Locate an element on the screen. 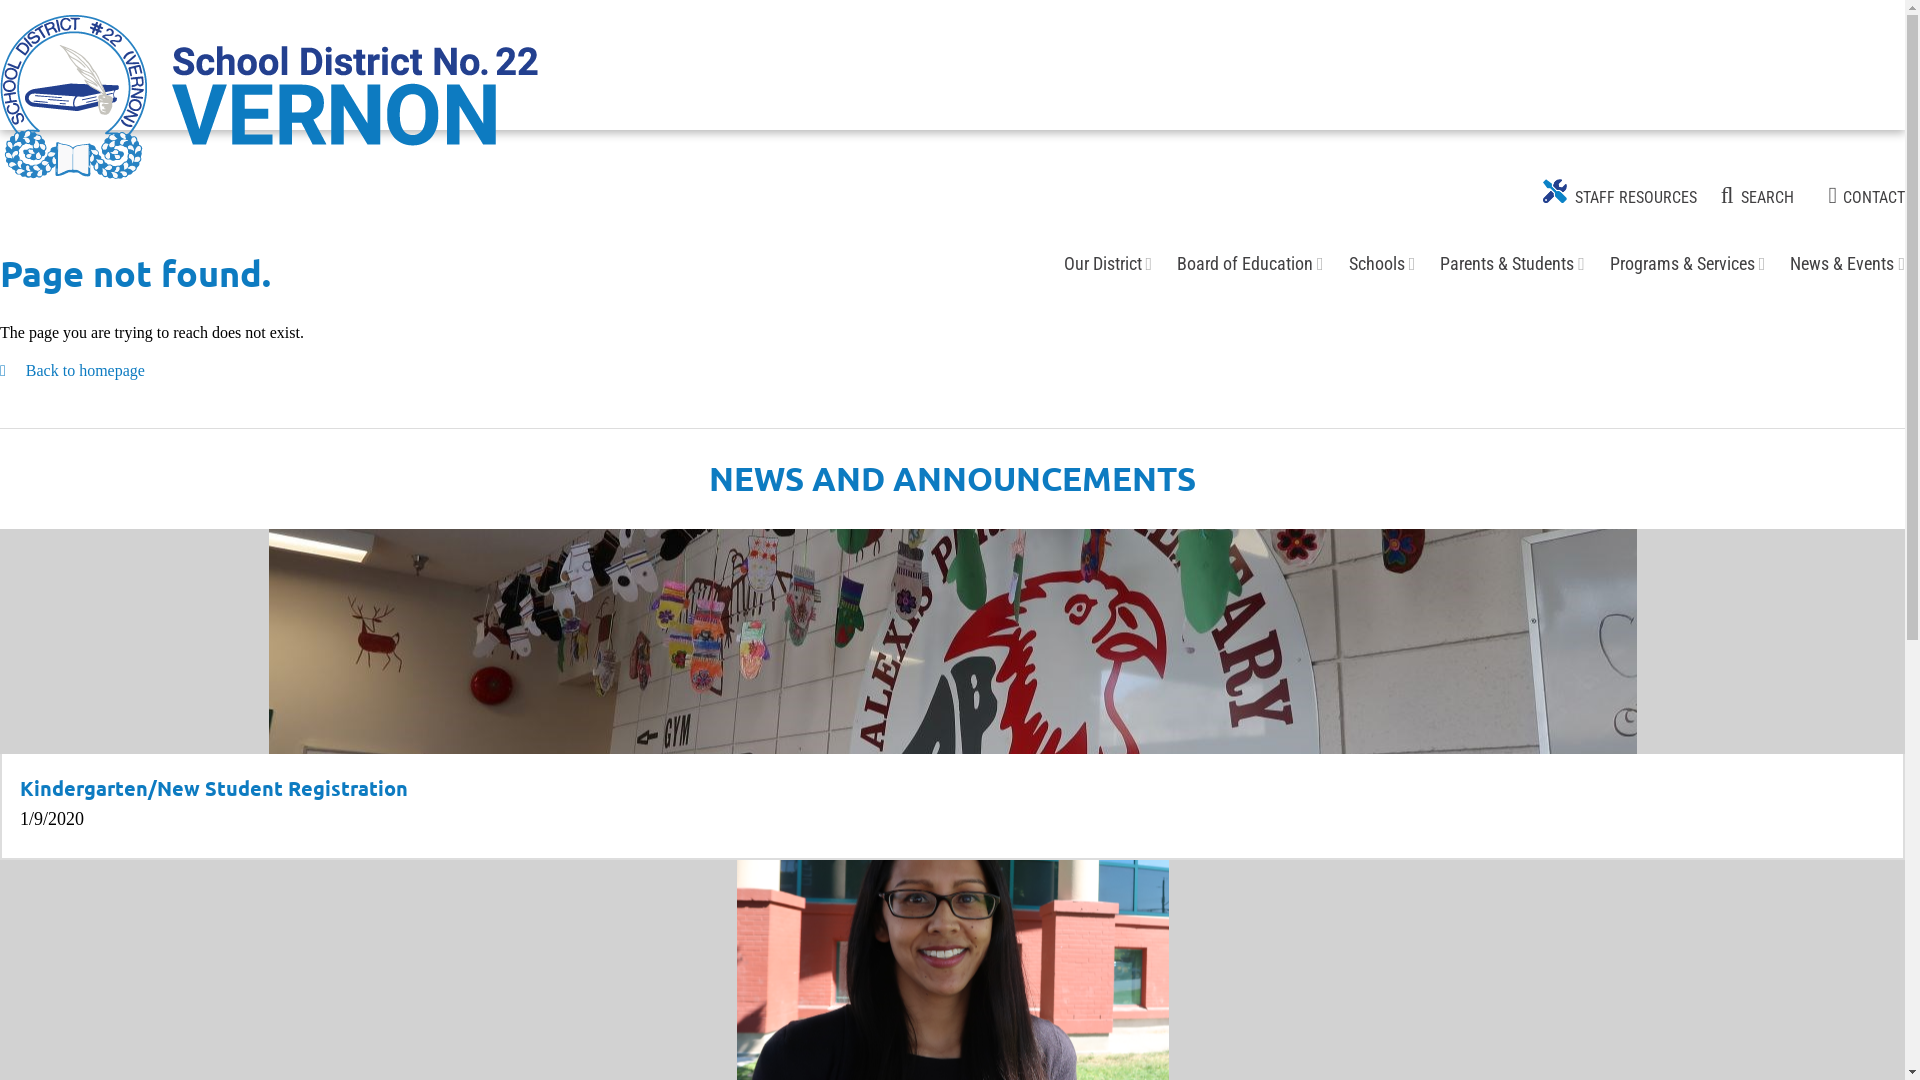 The image size is (1920, 1080). Board of Education is located at coordinates (1245, 264).